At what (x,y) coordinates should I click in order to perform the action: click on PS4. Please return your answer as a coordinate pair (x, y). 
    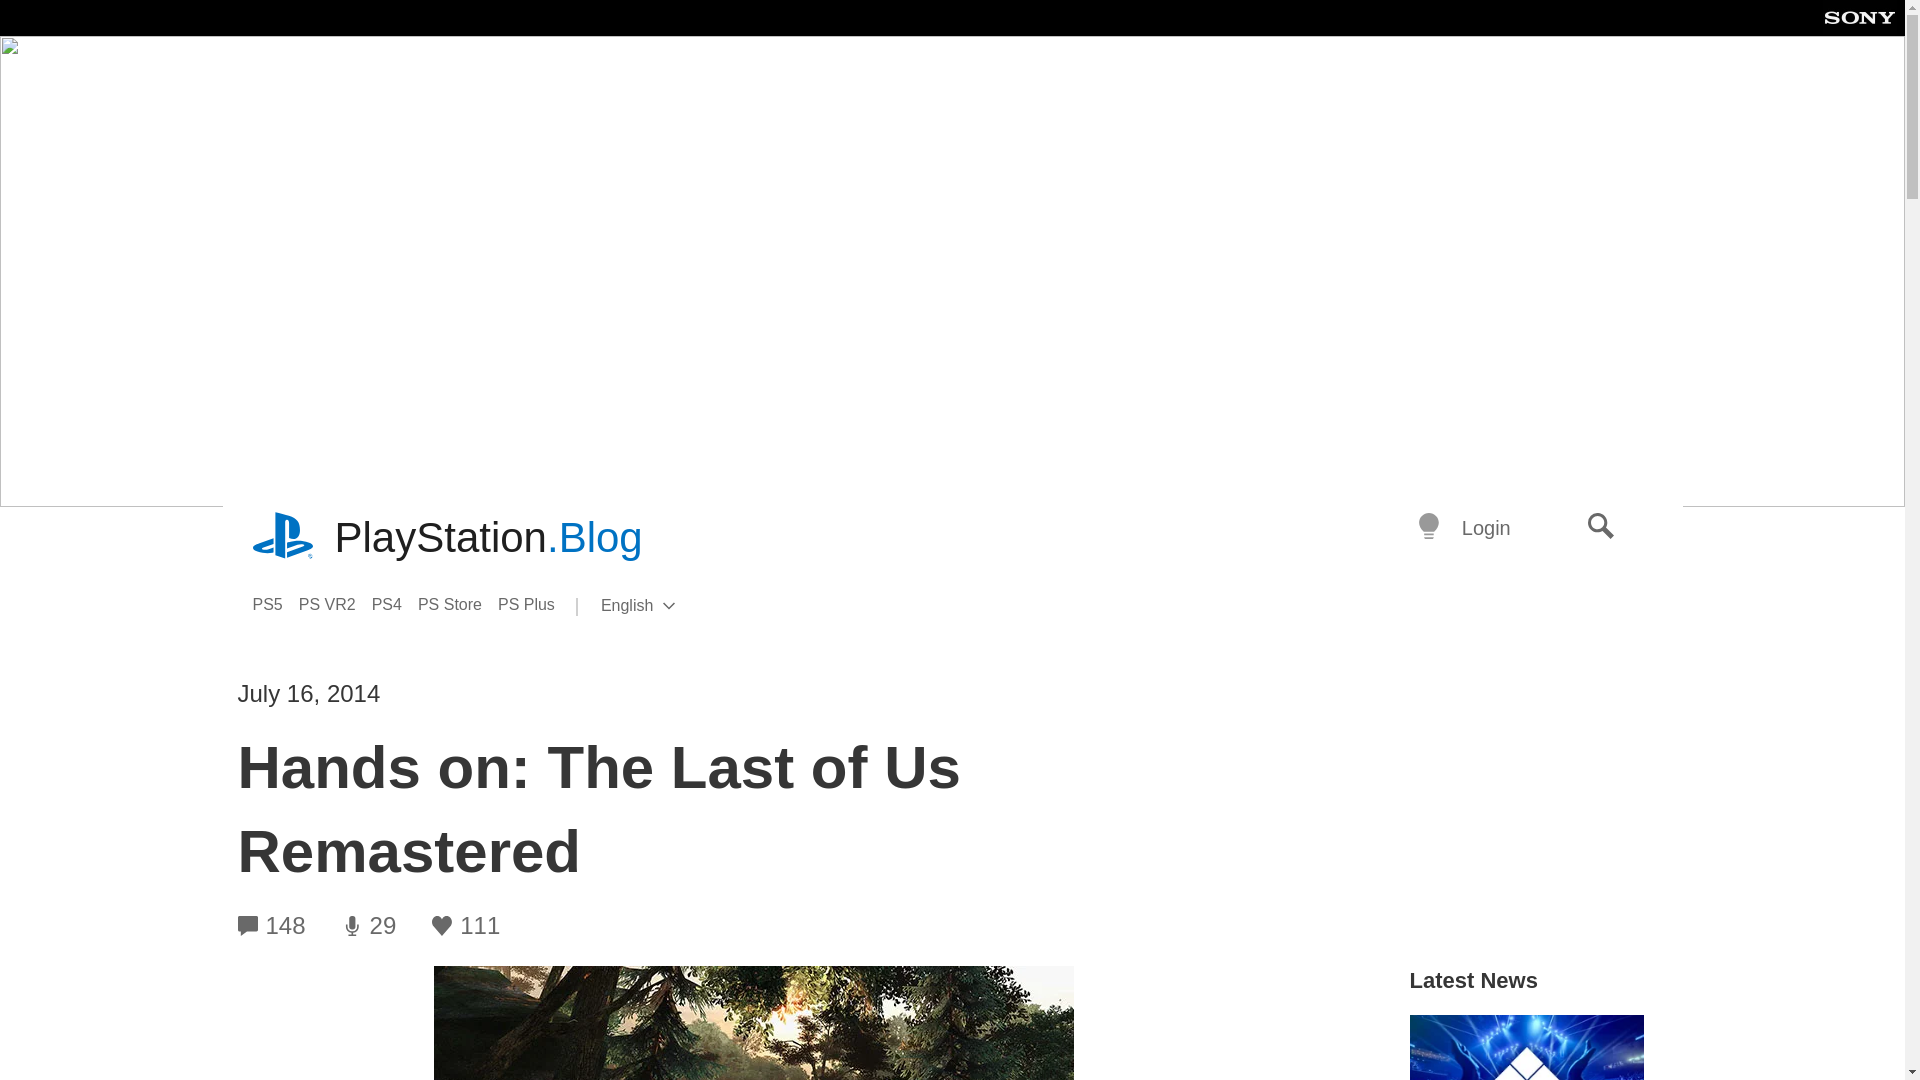
    Looking at the image, I should click on (1486, 528).